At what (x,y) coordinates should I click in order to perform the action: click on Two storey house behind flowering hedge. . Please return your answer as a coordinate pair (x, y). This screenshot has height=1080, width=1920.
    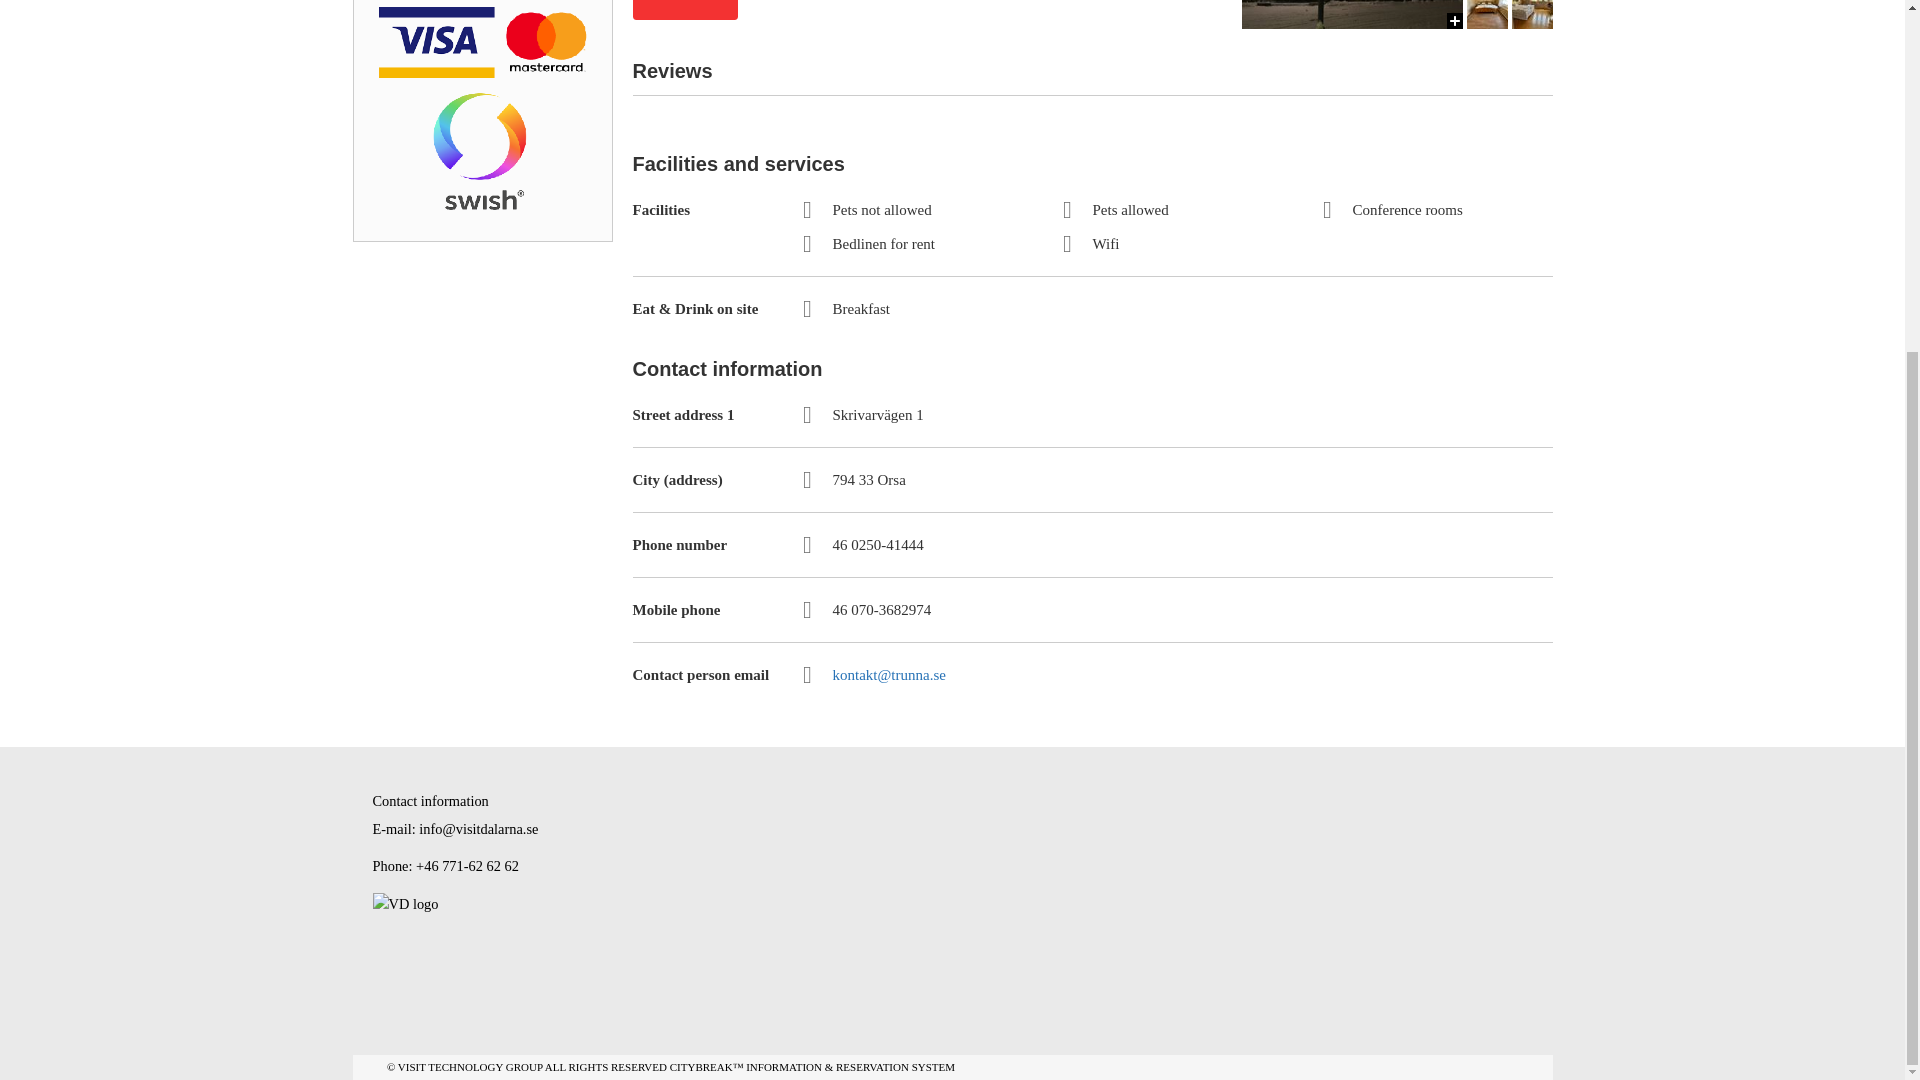
    Looking at the image, I should click on (1352, 802).